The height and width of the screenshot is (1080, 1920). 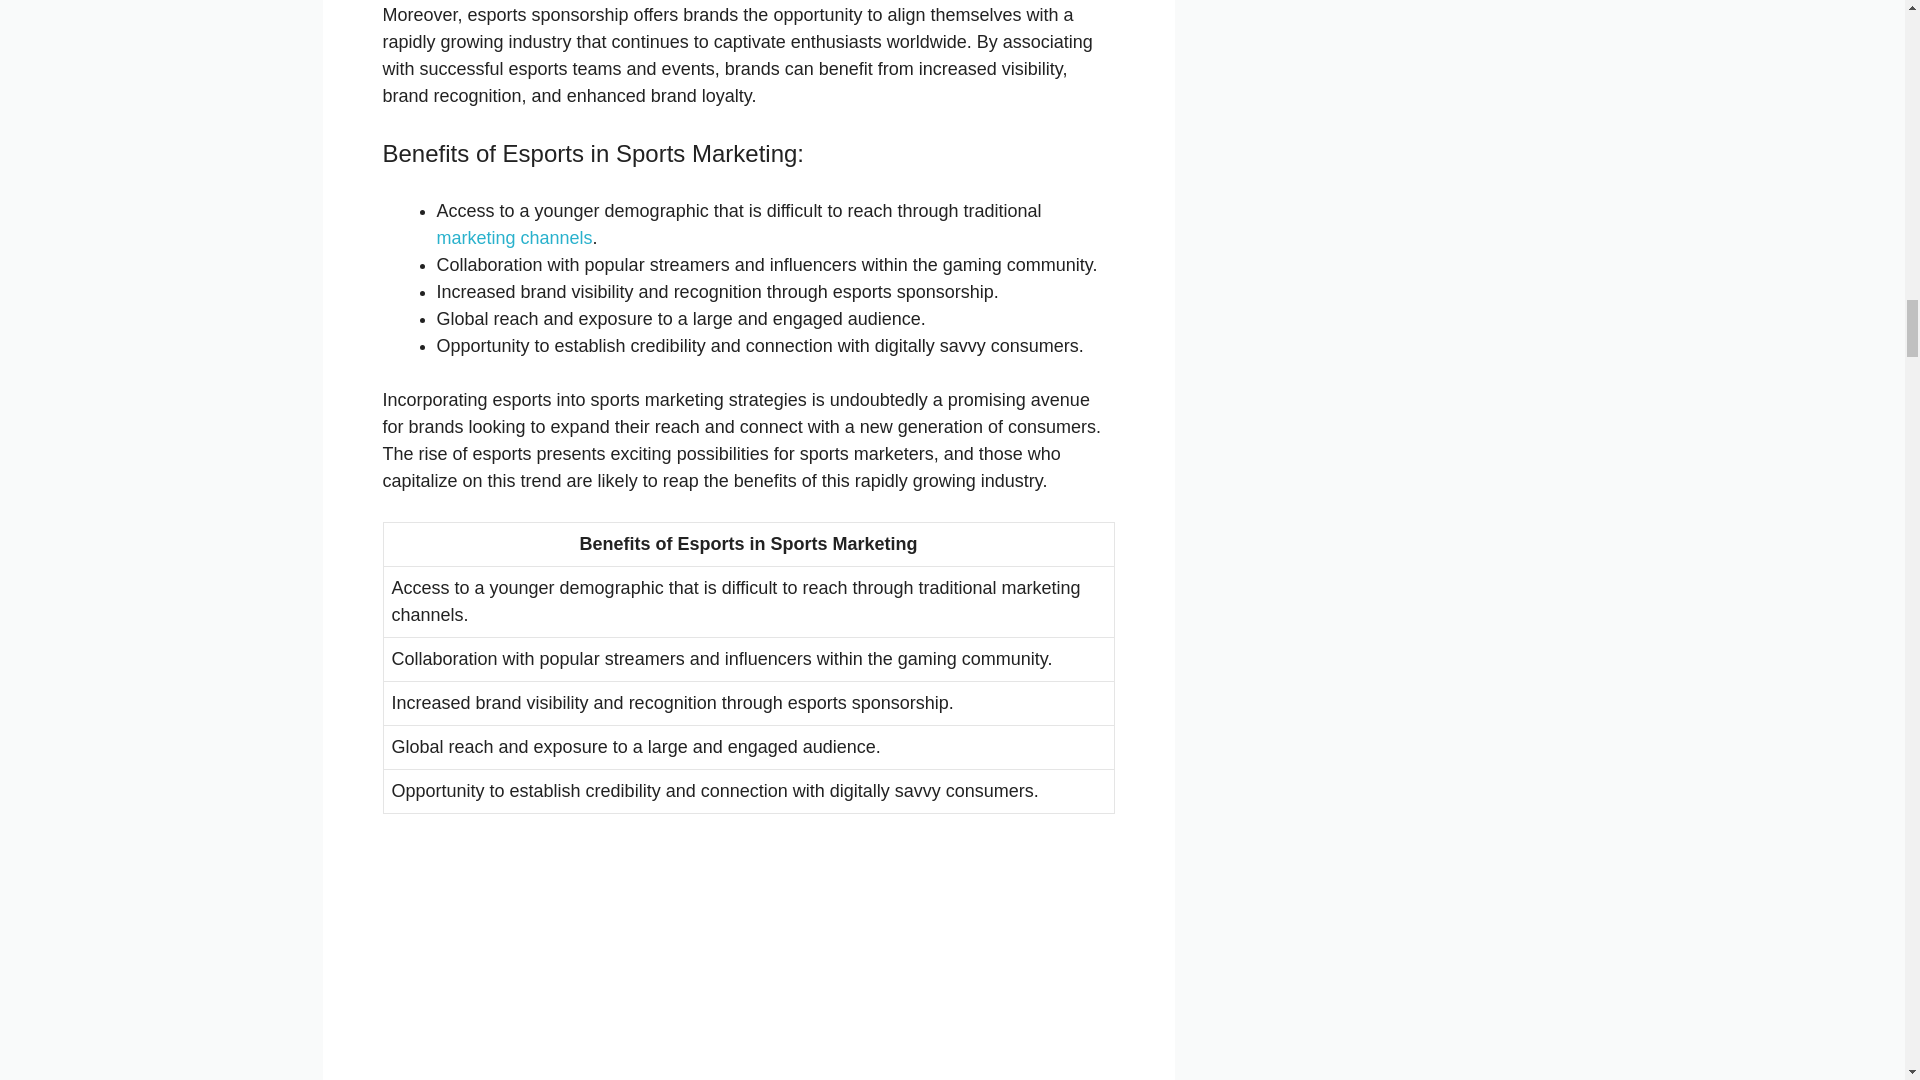 What do you see at coordinates (513, 238) in the screenshot?
I see `marketing channels` at bounding box center [513, 238].